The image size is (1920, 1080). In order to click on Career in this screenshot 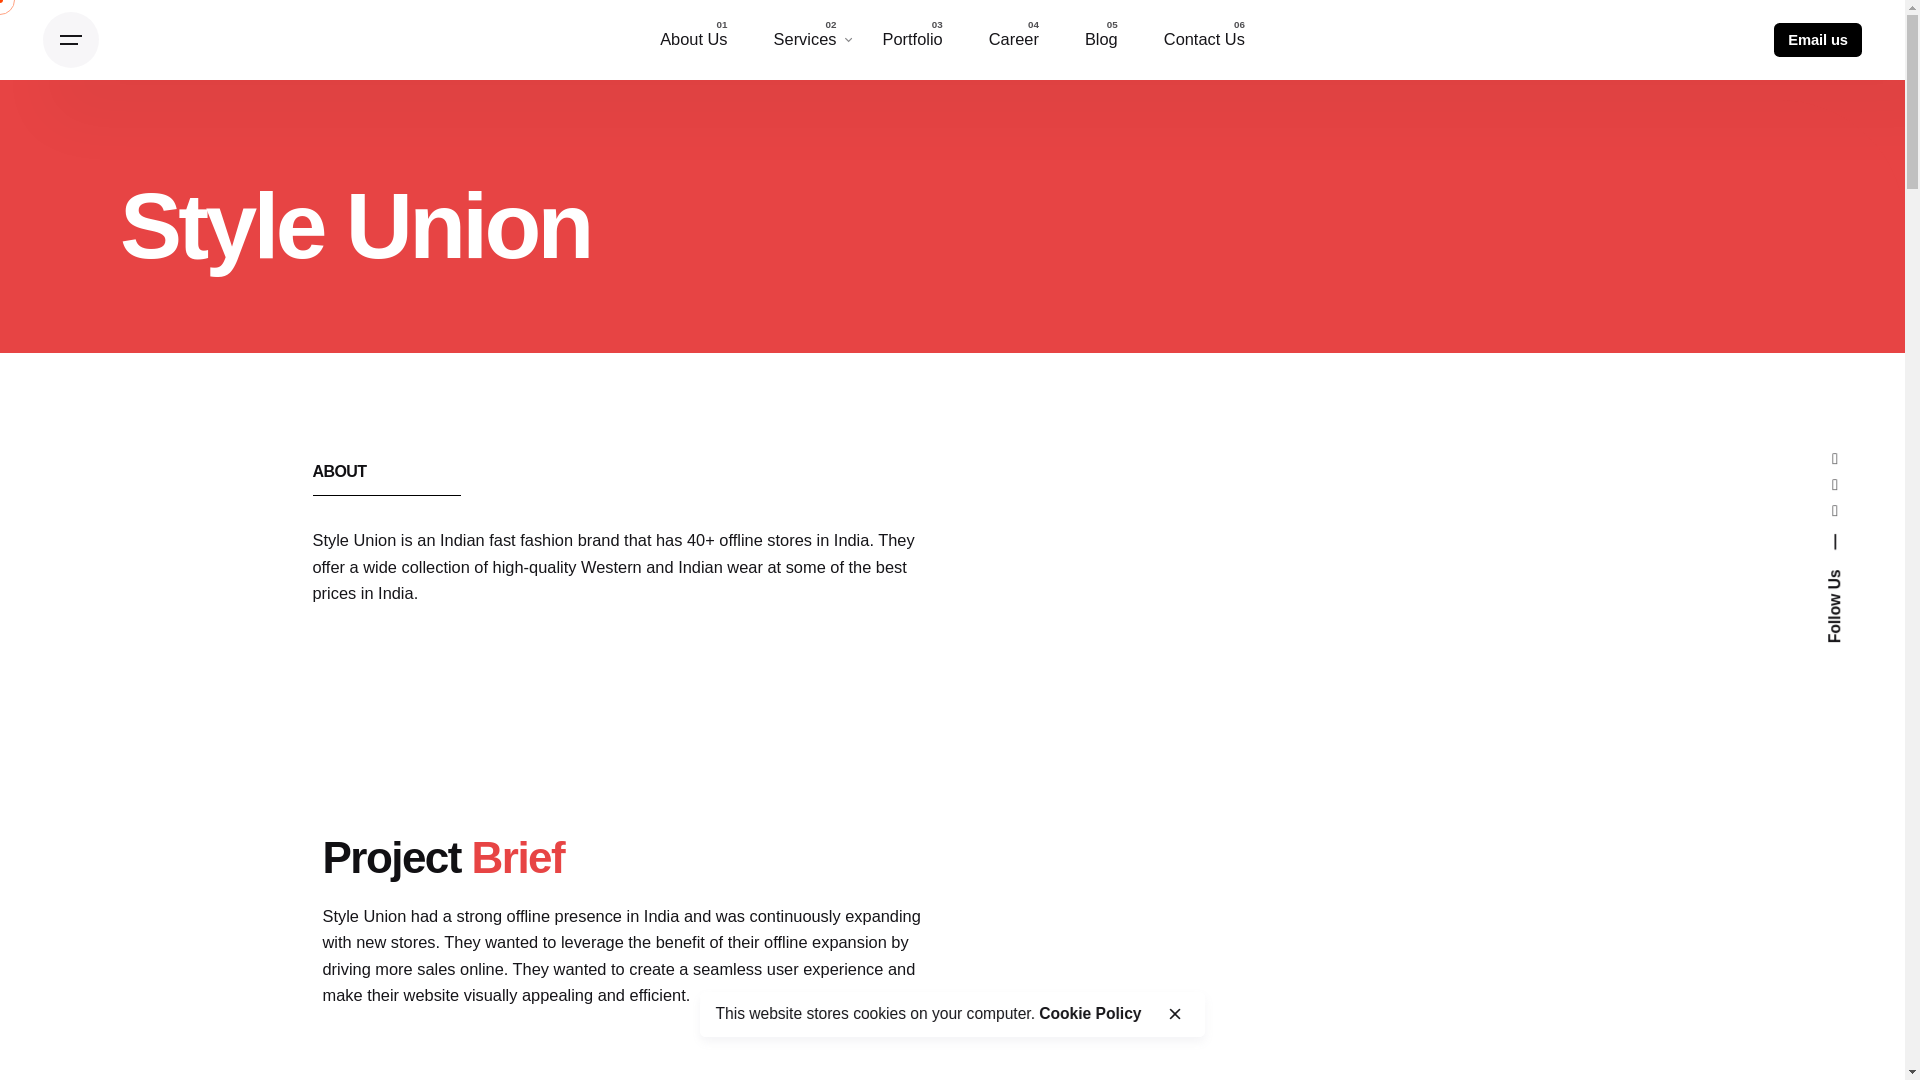, I will do `click(1013, 40)`.